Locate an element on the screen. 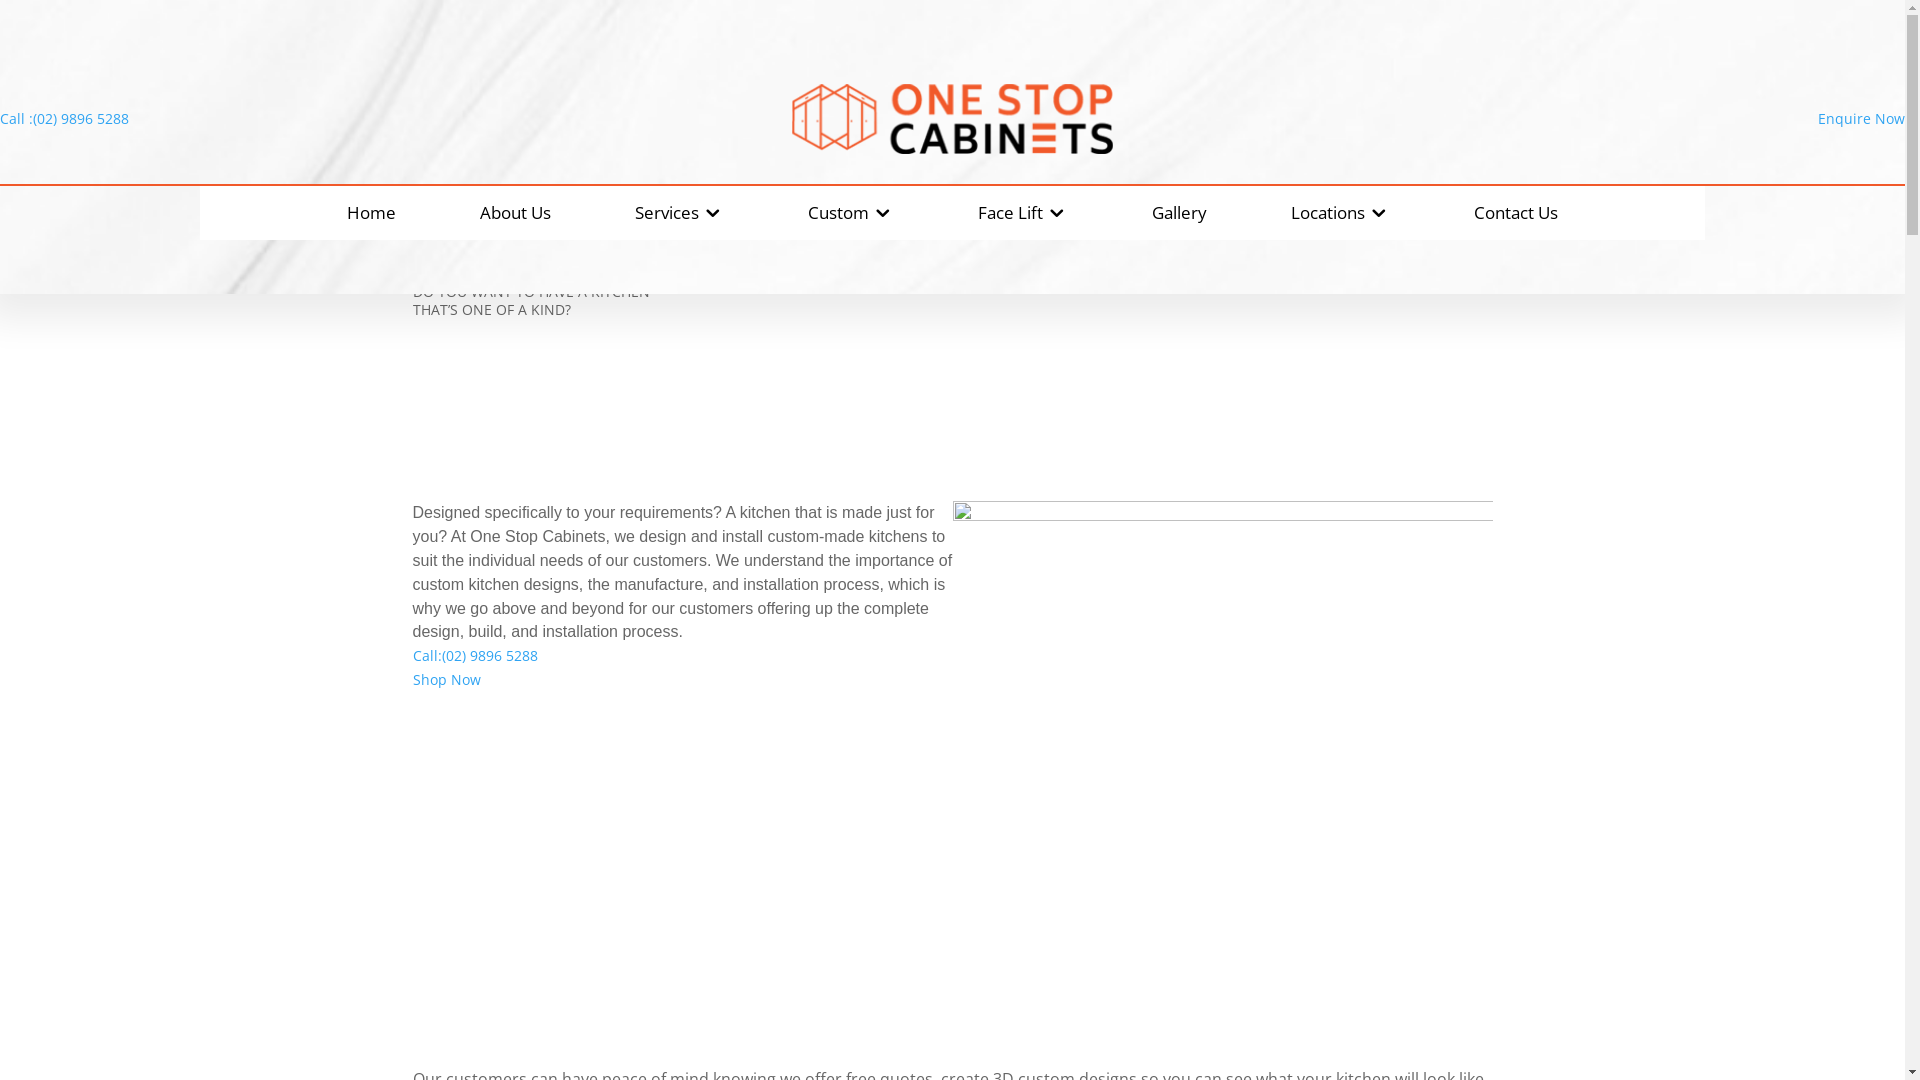 The height and width of the screenshot is (1080, 1920). IMG-20200413-WA0002-1920w is located at coordinates (1222, 704).